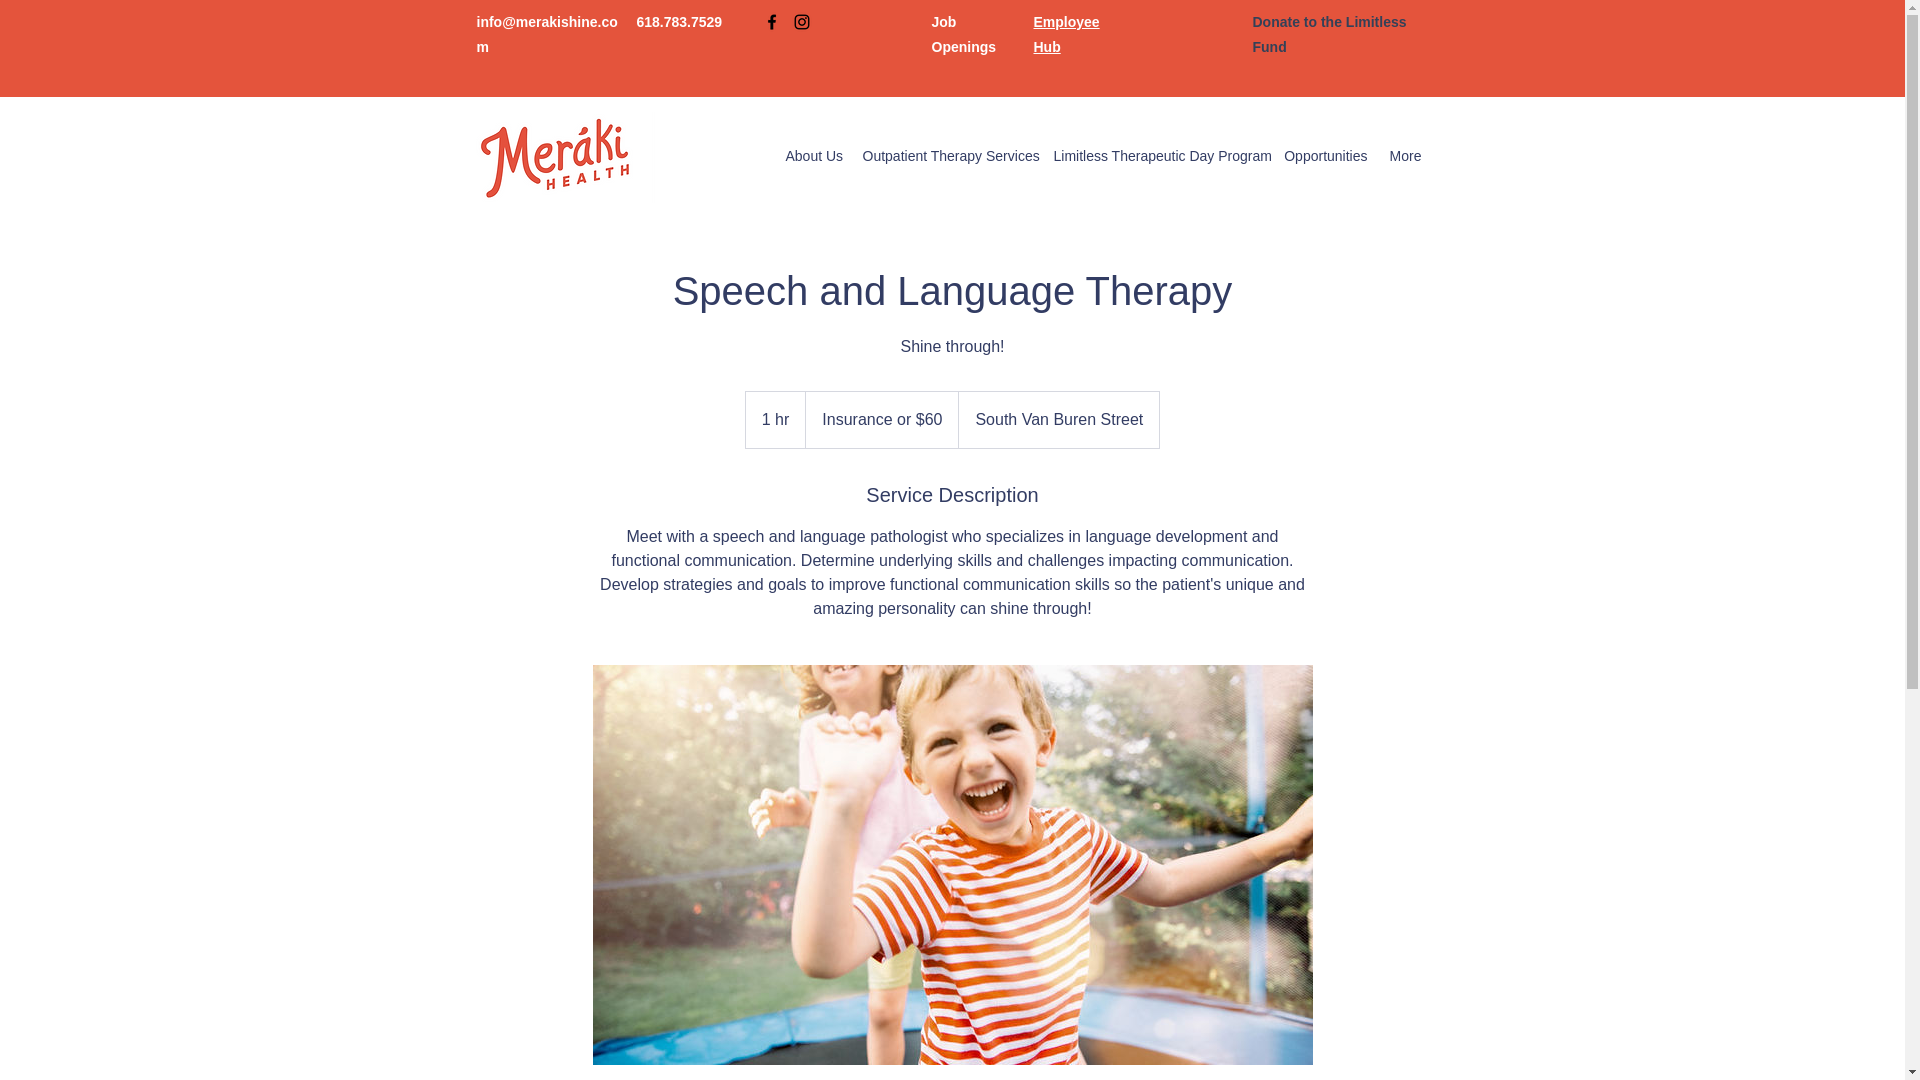 The height and width of the screenshot is (1080, 1920). Describe the element at coordinates (1159, 156) in the screenshot. I see `Limitless Therapeutic Day Program` at that location.